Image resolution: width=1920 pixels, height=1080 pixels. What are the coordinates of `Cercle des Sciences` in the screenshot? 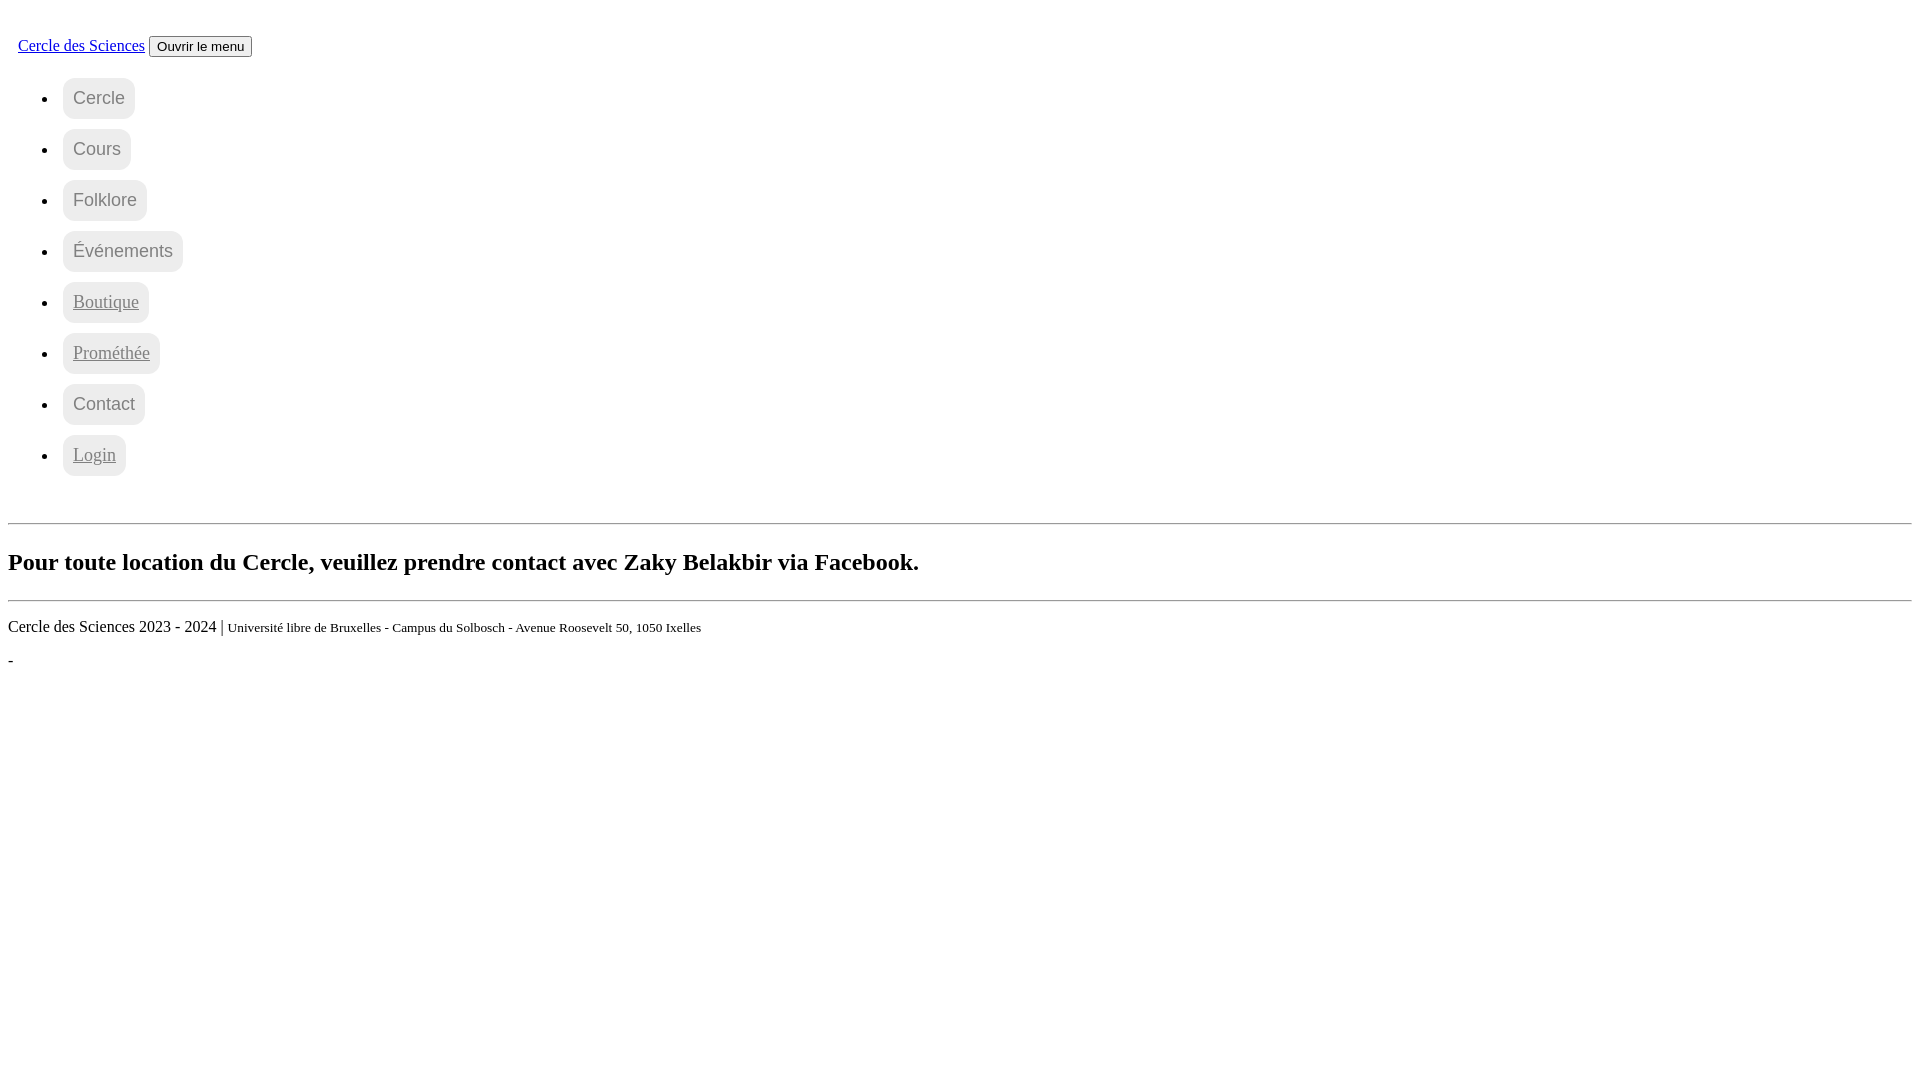 It's located at (82, 46).